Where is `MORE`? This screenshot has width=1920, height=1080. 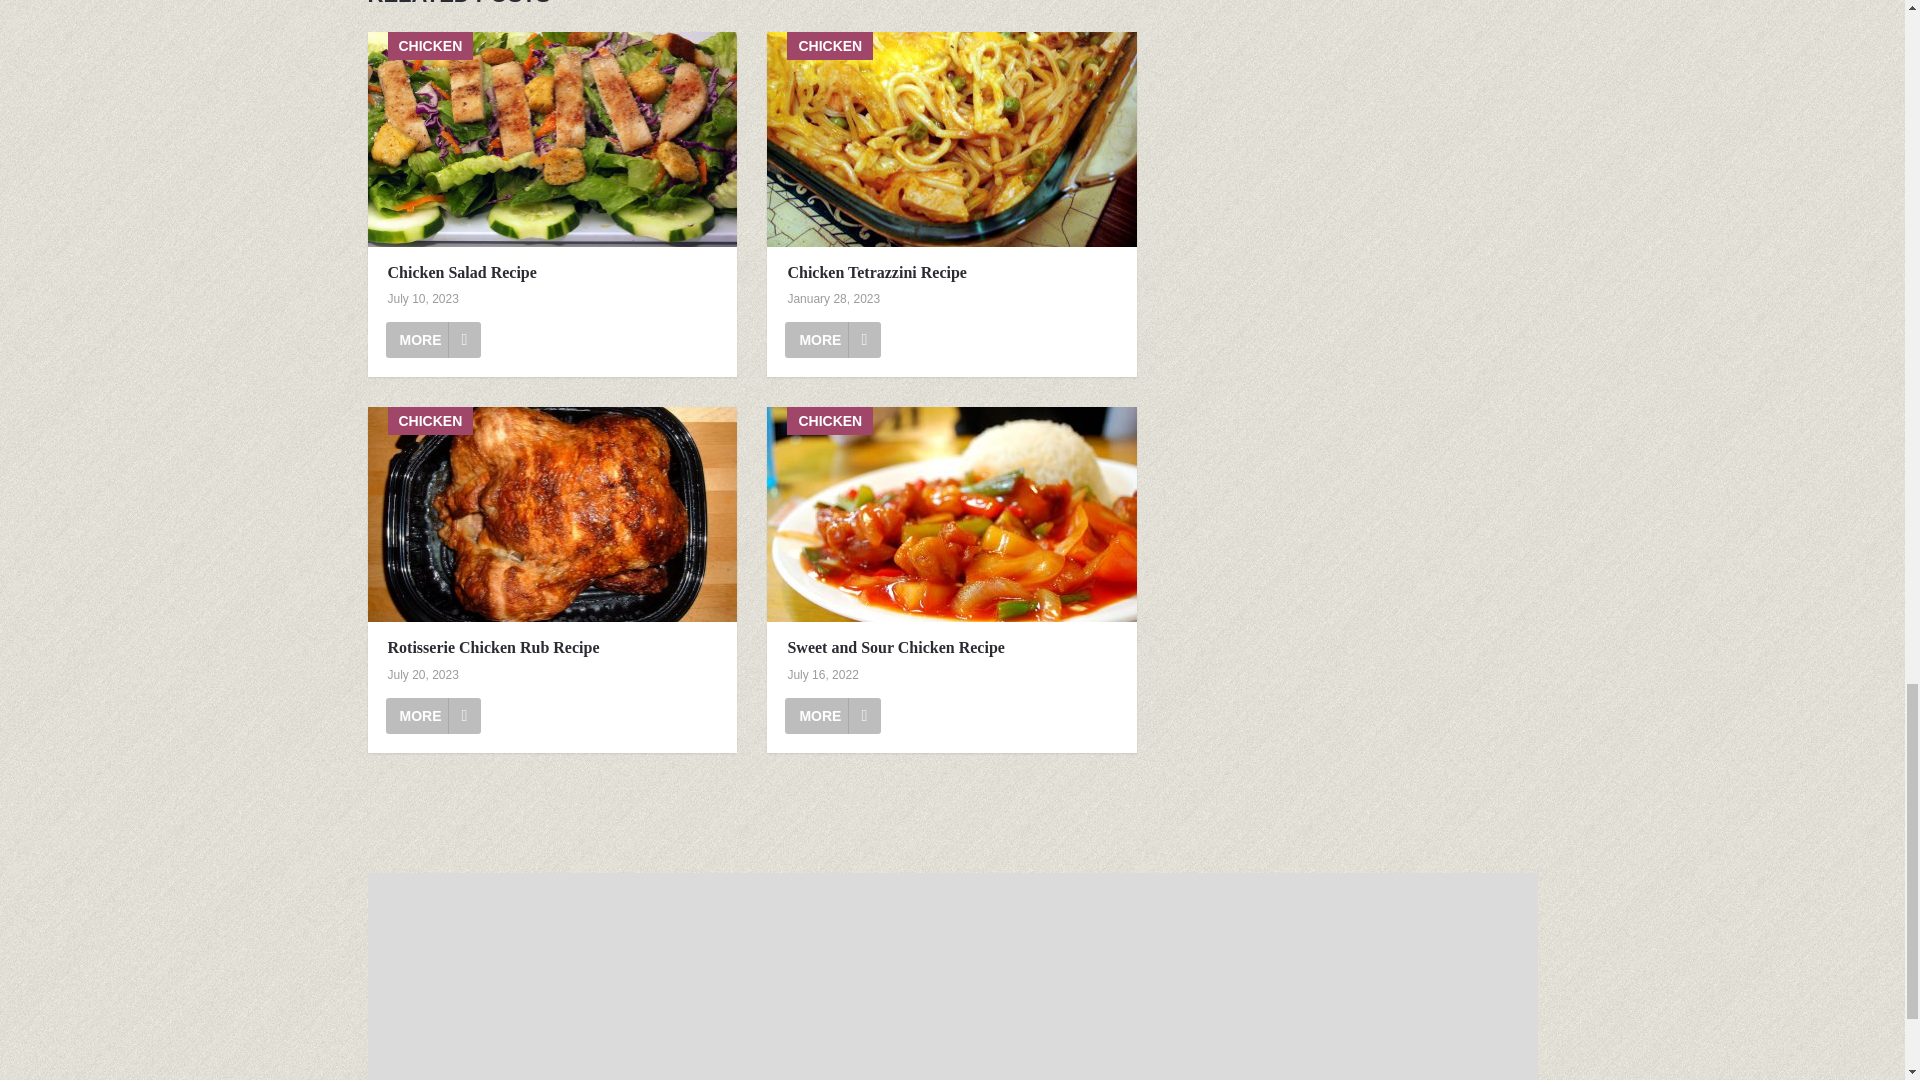 MORE is located at coordinates (433, 716).